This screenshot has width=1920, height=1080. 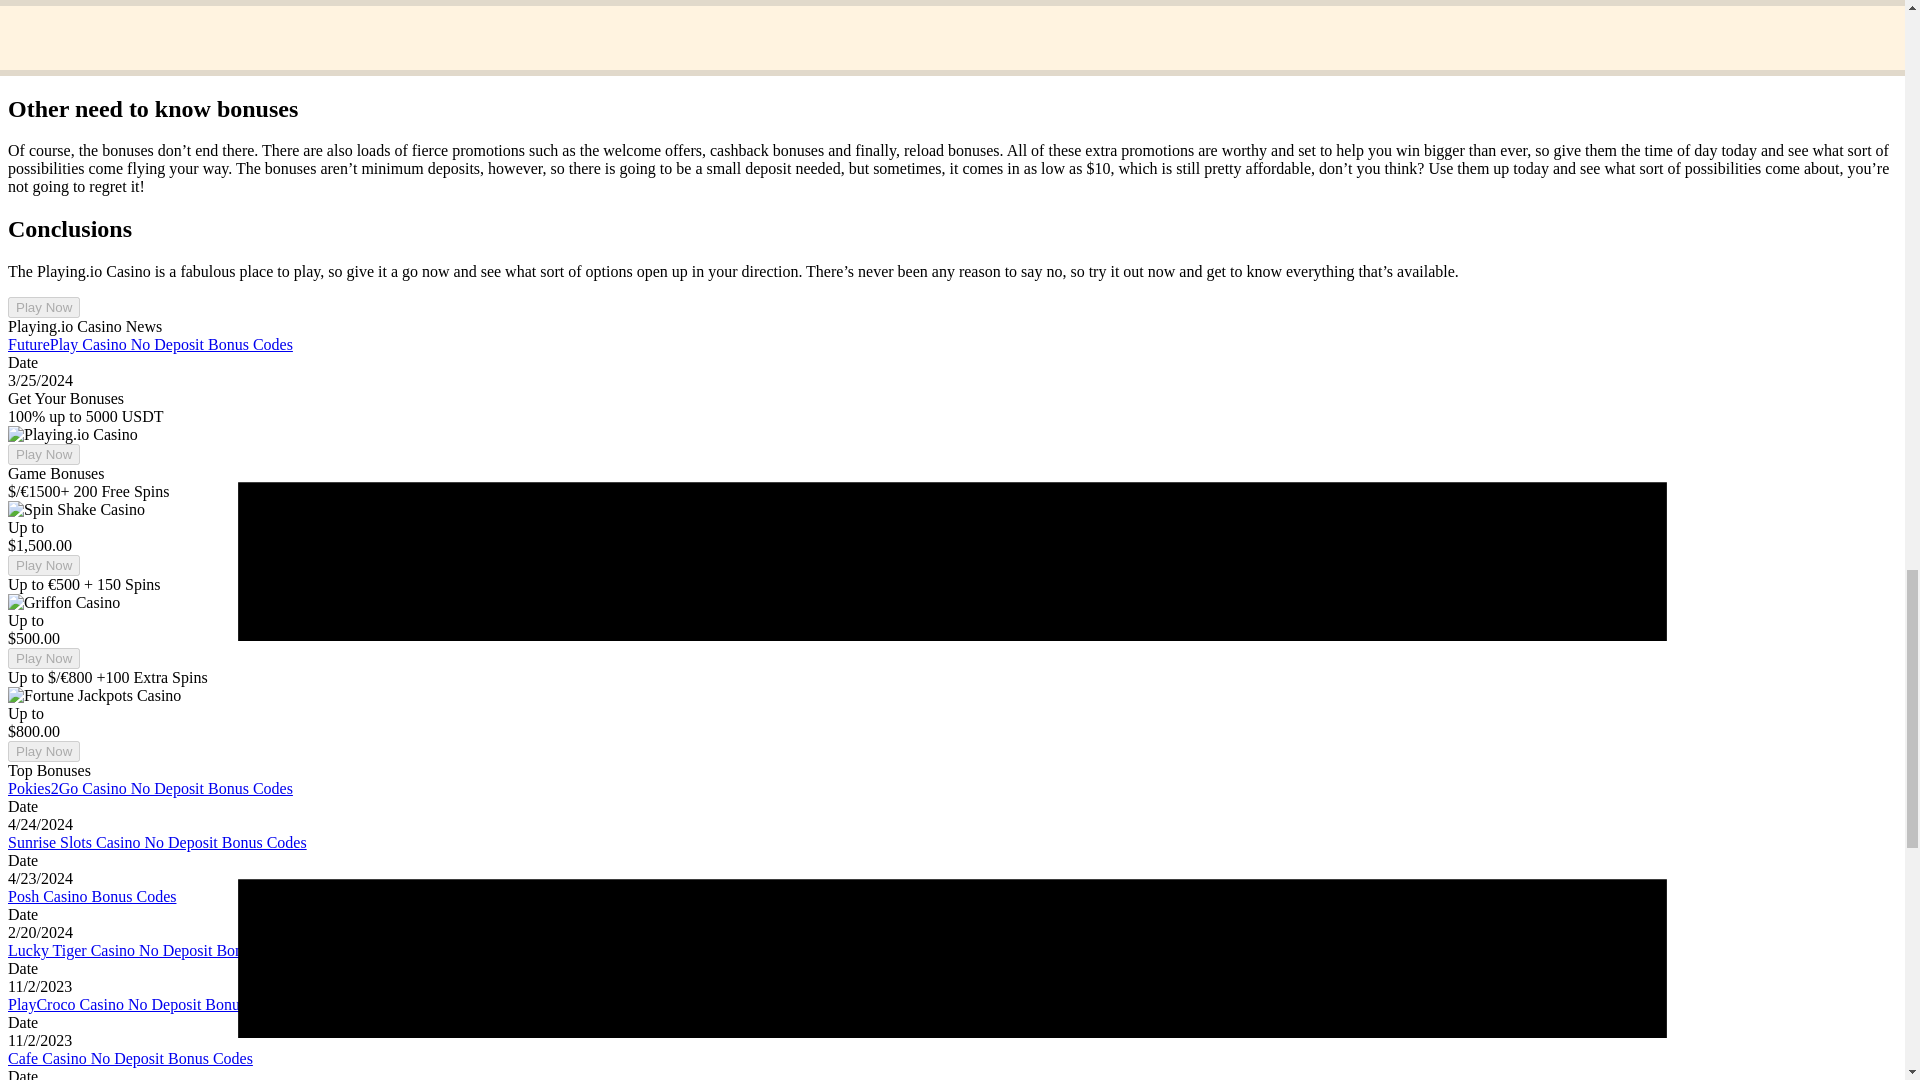 What do you see at coordinates (44, 454) in the screenshot?
I see `Play Now` at bounding box center [44, 454].